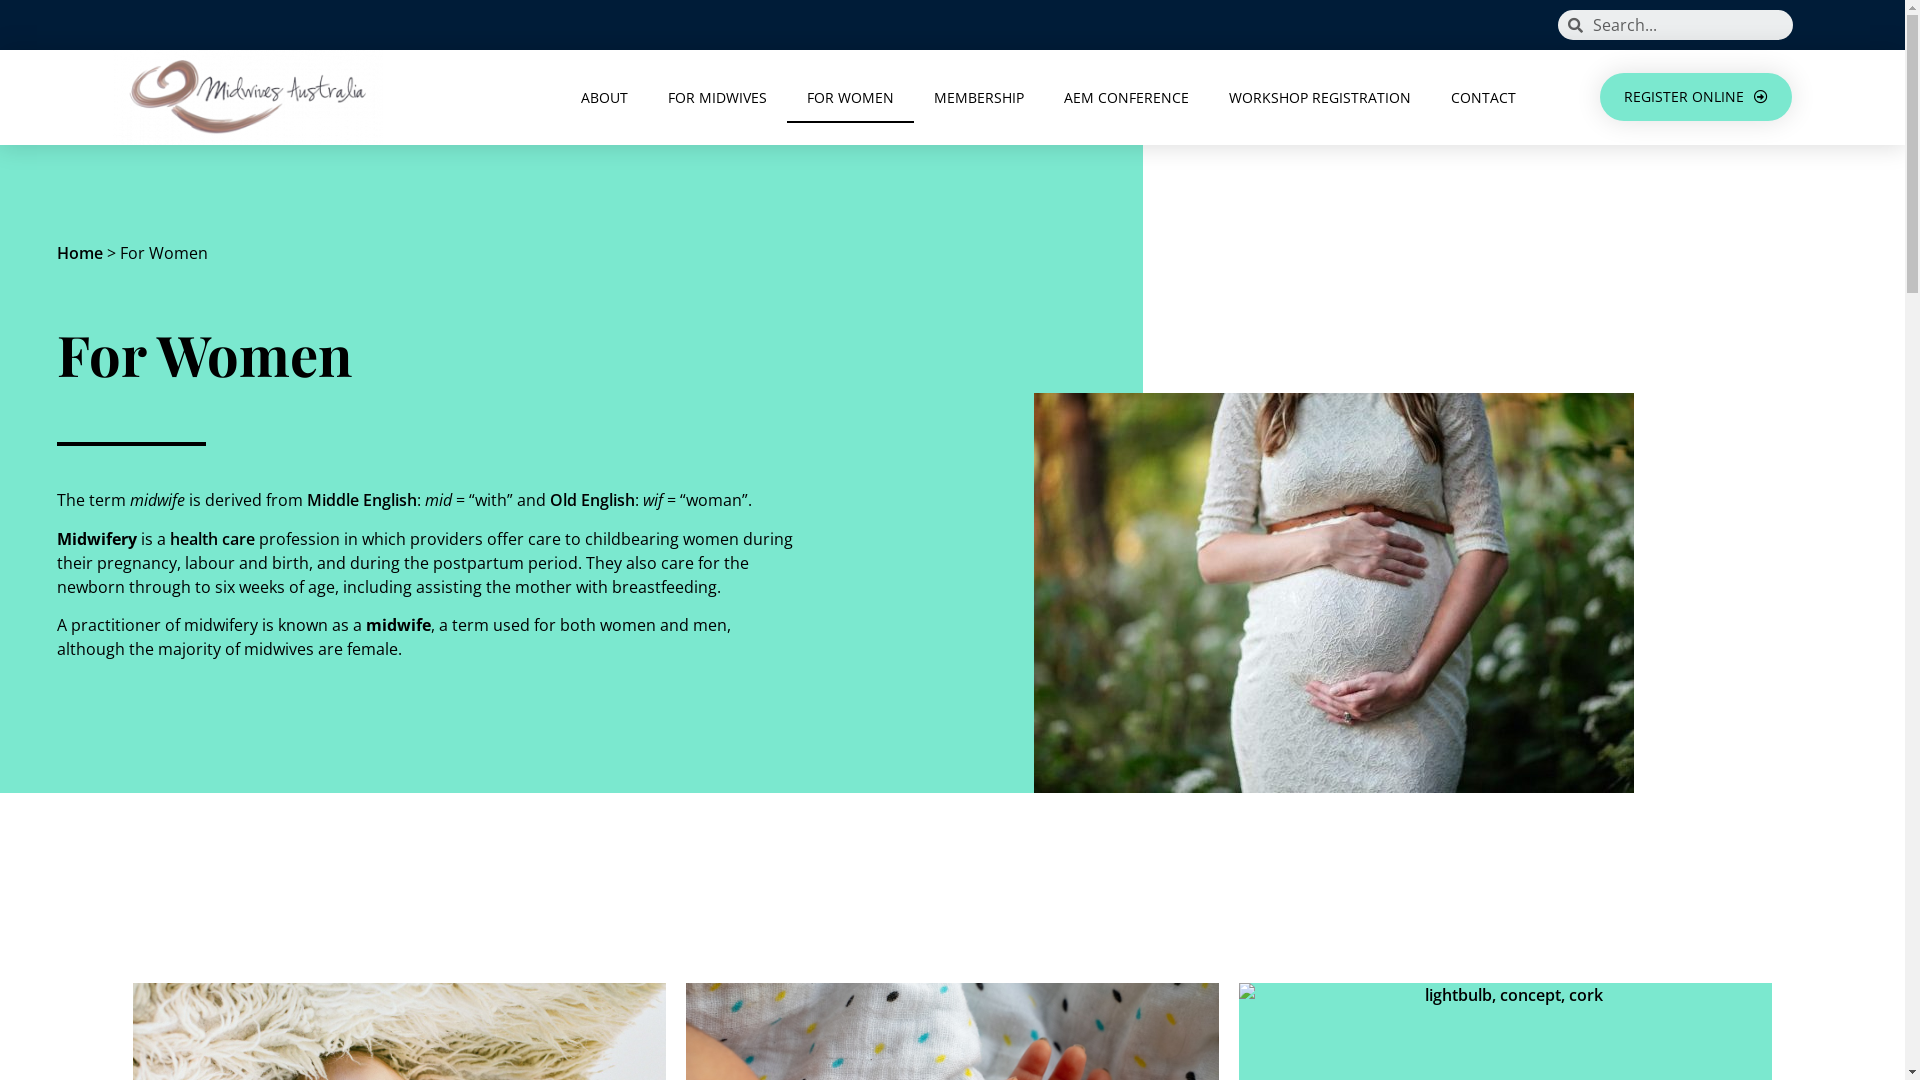 This screenshot has height=1080, width=1920. Describe the element at coordinates (1696, 97) in the screenshot. I see `REGISTER ONLINE` at that location.